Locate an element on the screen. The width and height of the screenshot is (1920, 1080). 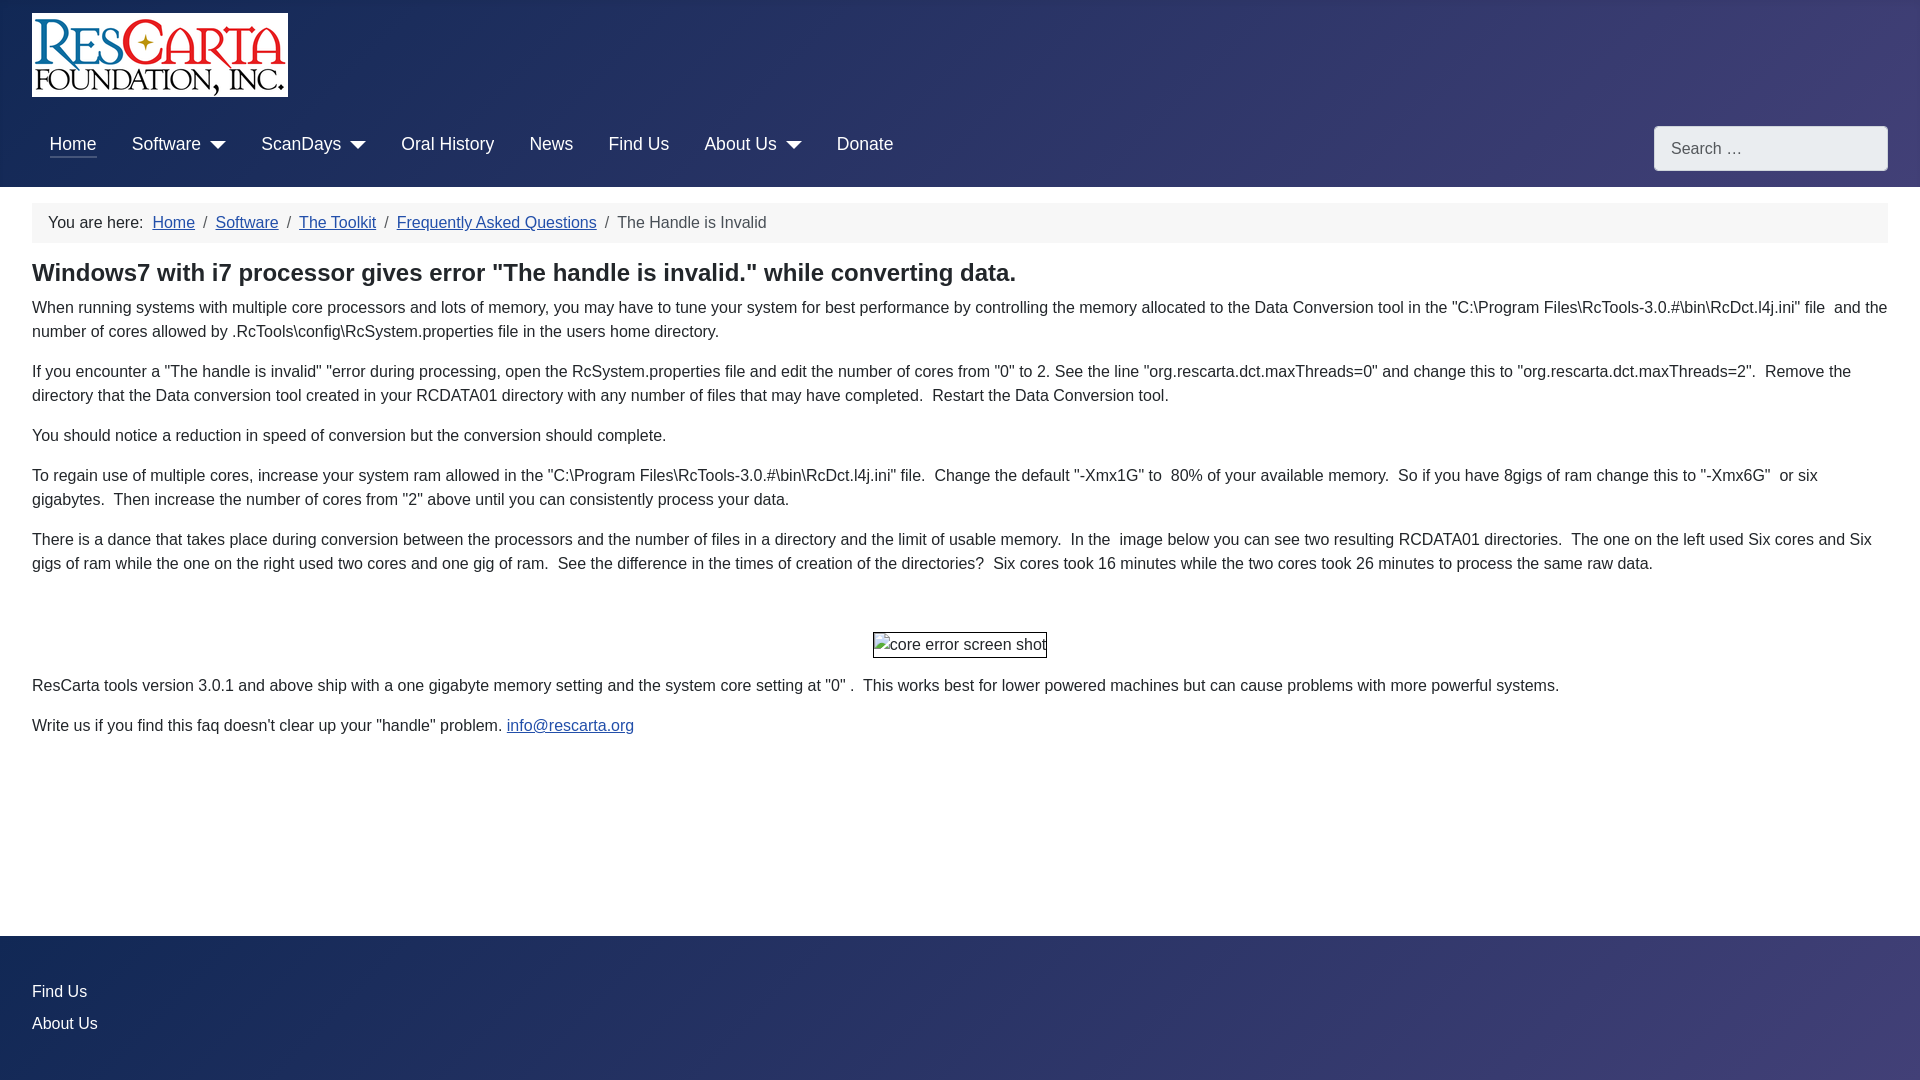
Find Us is located at coordinates (639, 143).